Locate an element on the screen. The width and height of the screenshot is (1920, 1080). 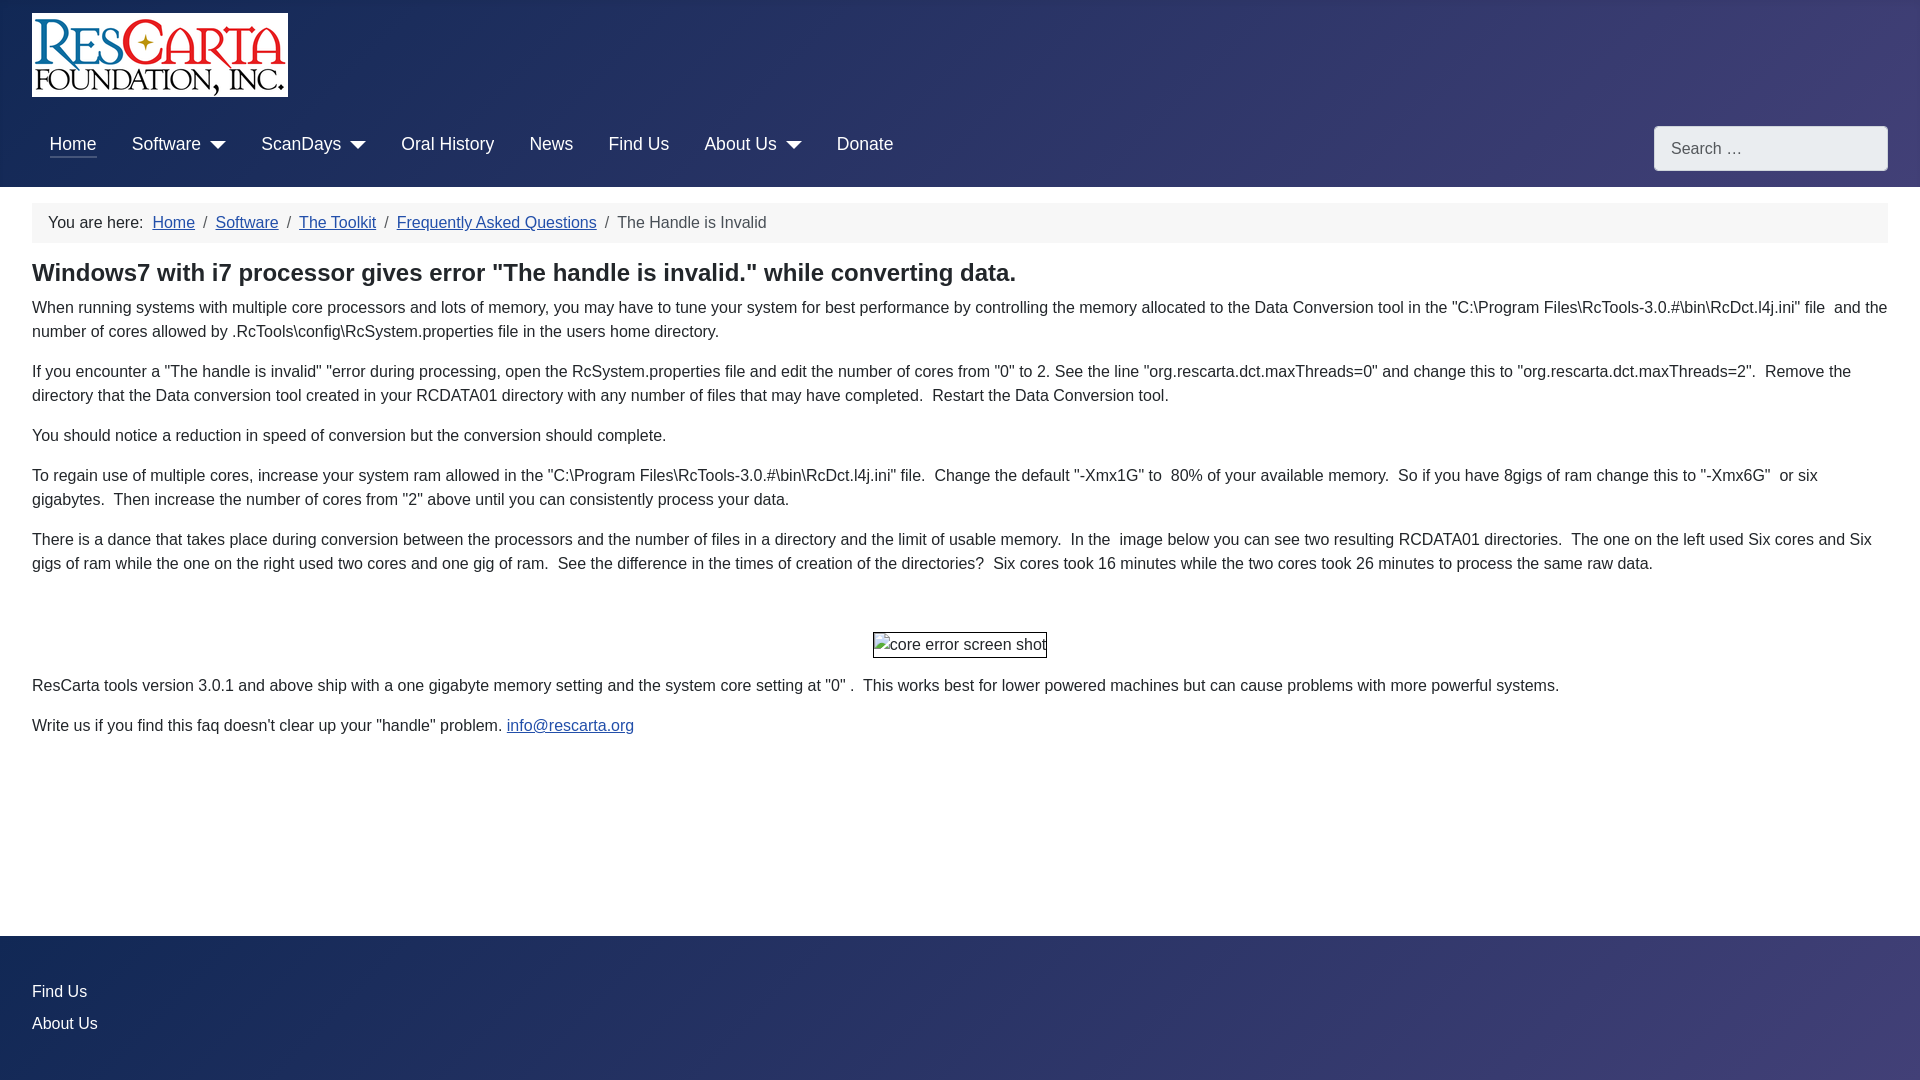
Find Us is located at coordinates (639, 143).